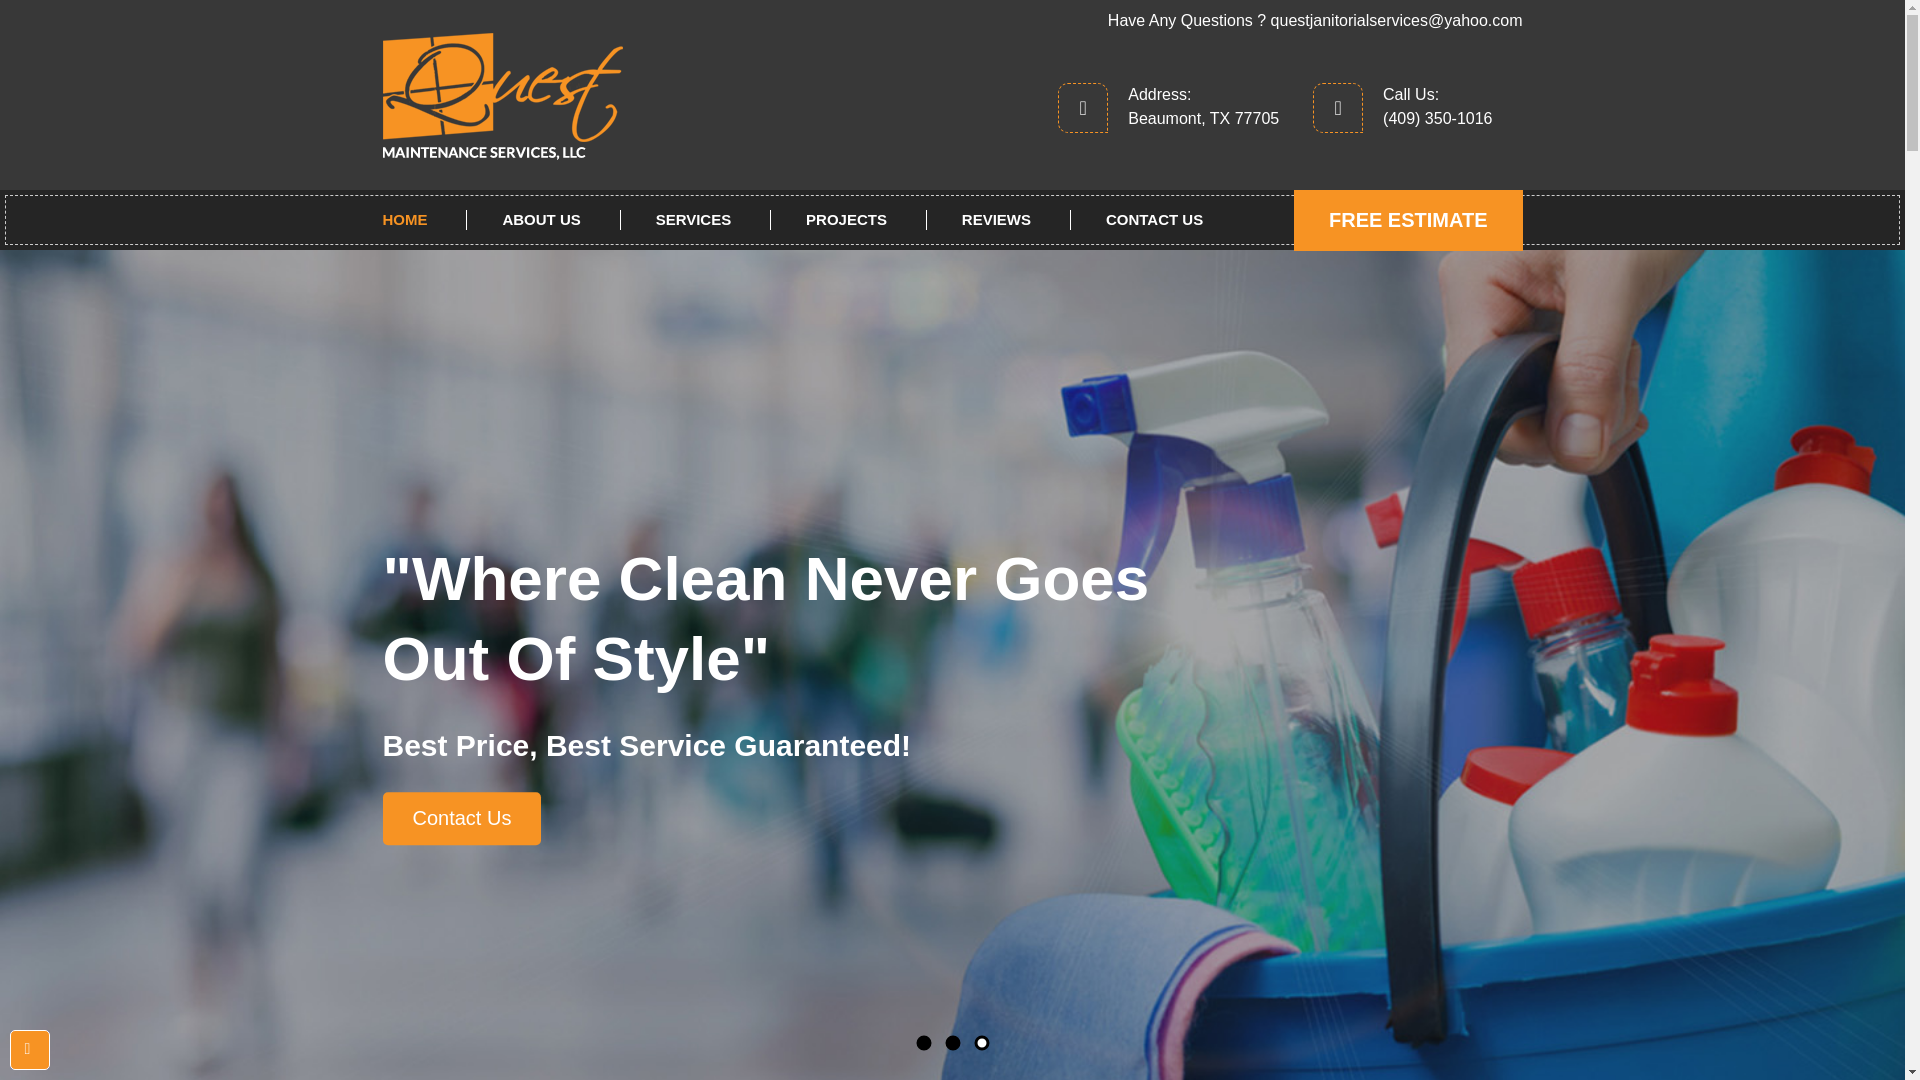 This screenshot has width=1920, height=1080. What do you see at coordinates (422, 220) in the screenshot?
I see `HOME` at bounding box center [422, 220].